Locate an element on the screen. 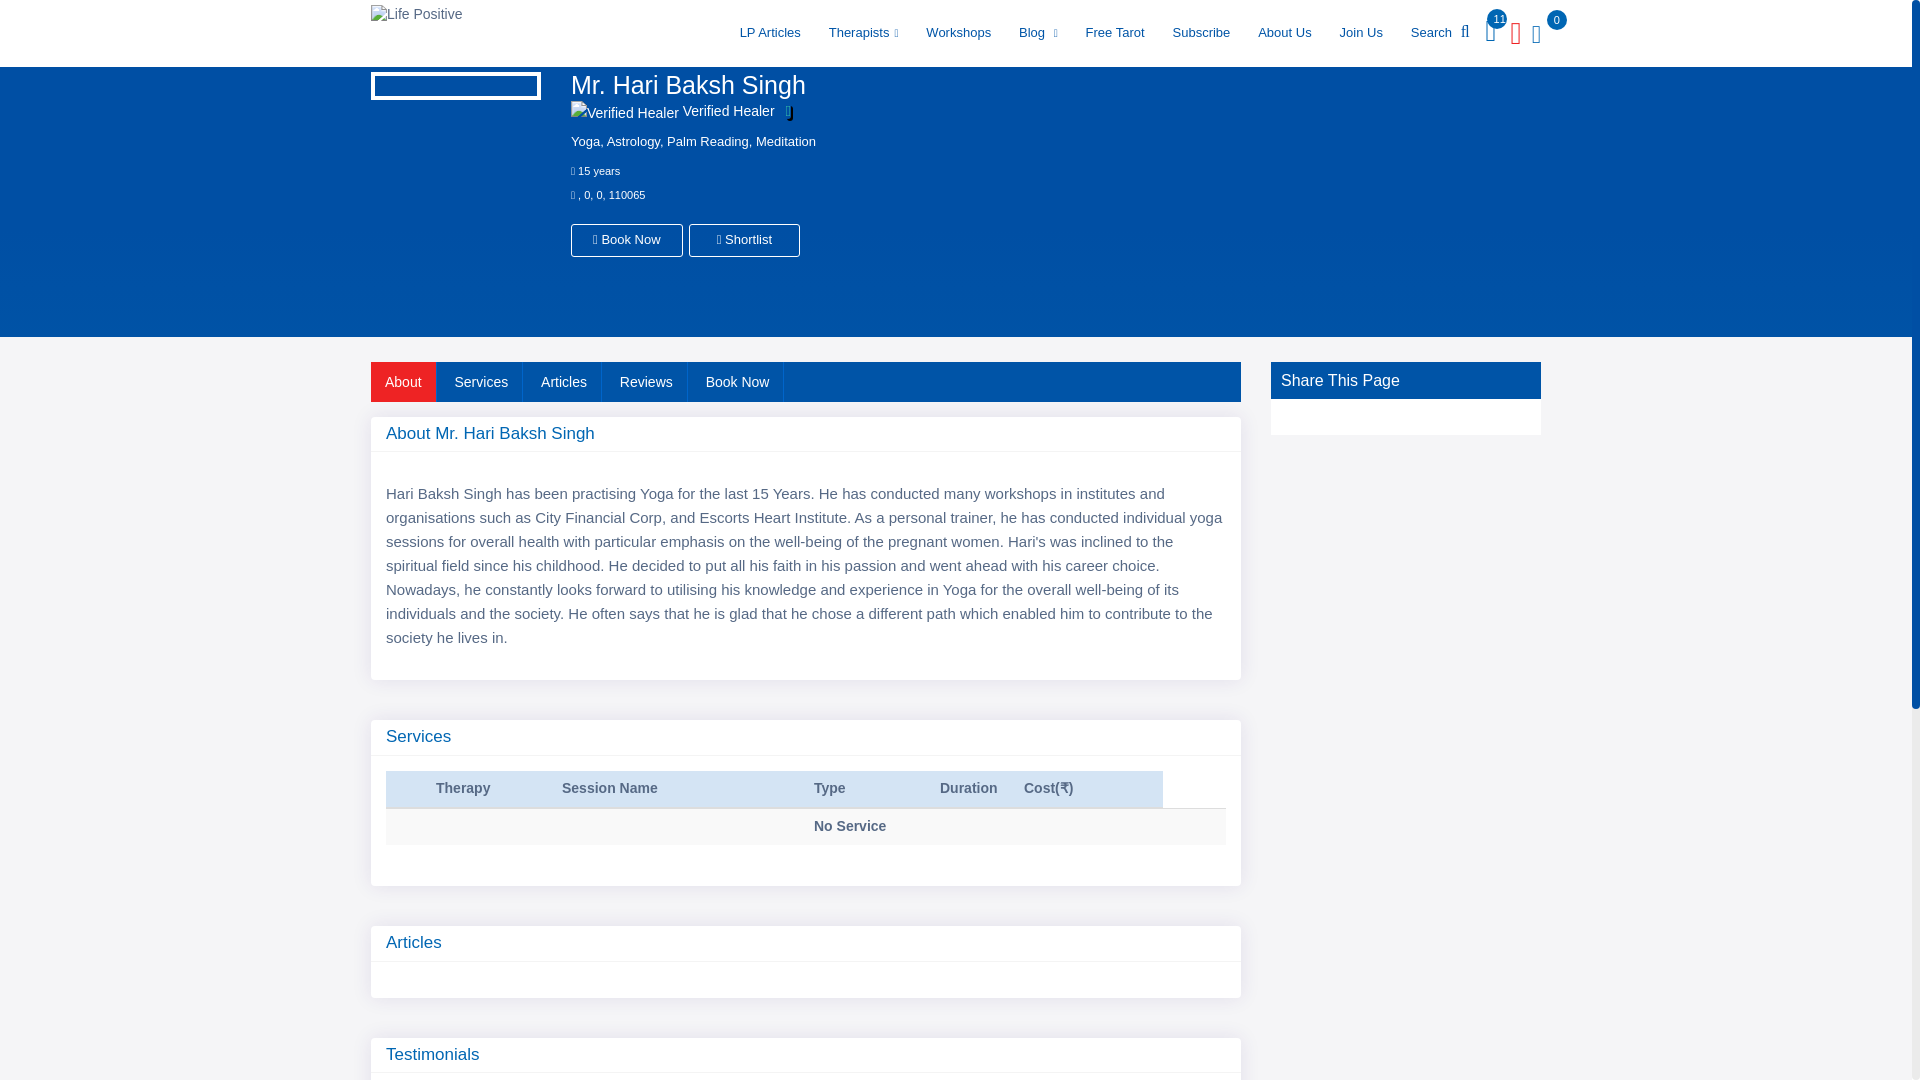  About Us is located at coordinates (1284, 32).